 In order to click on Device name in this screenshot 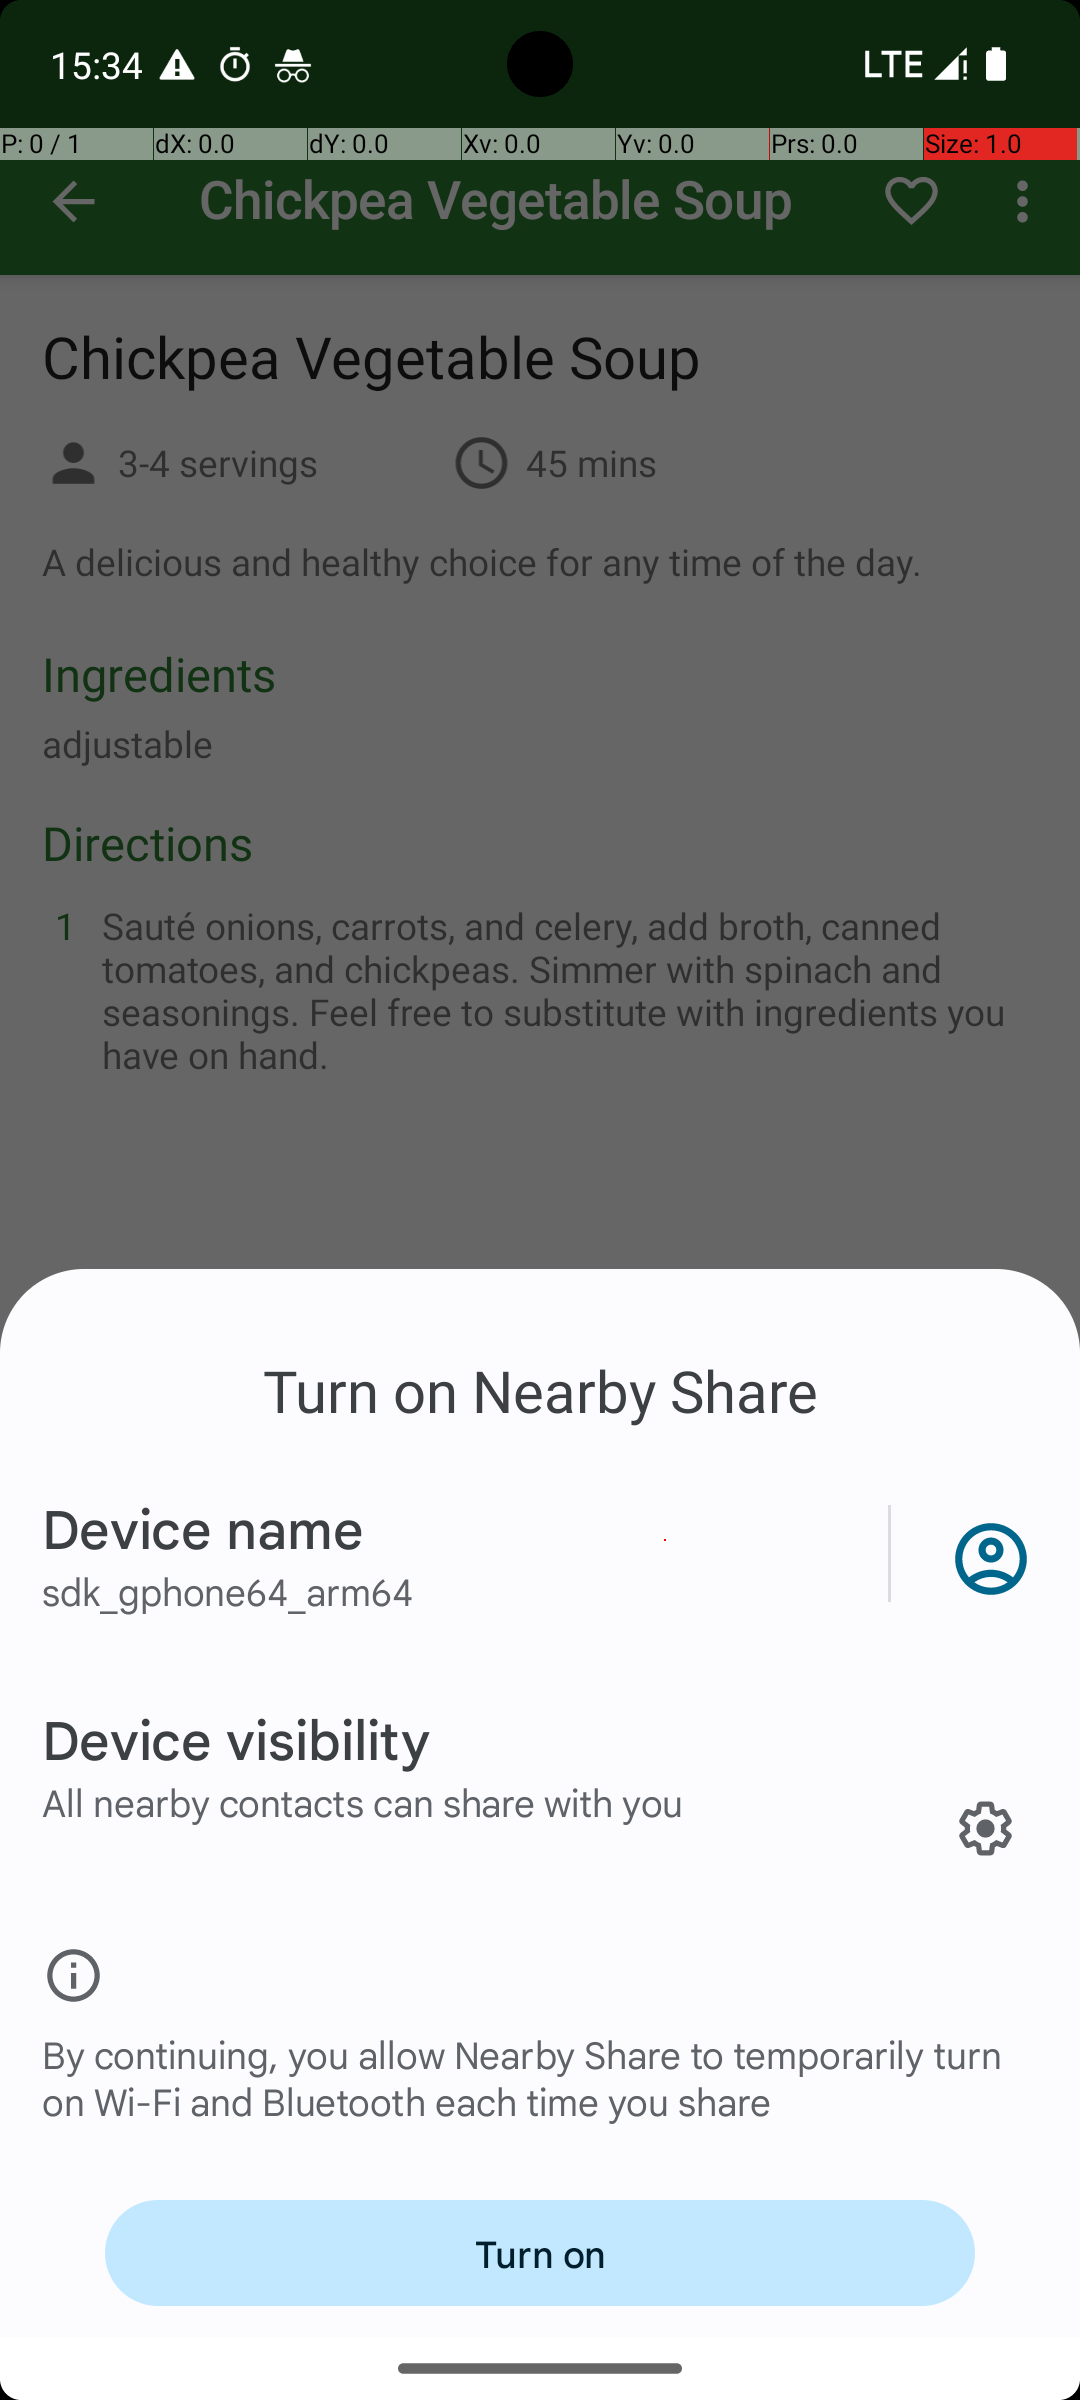, I will do `click(203, 1528)`.